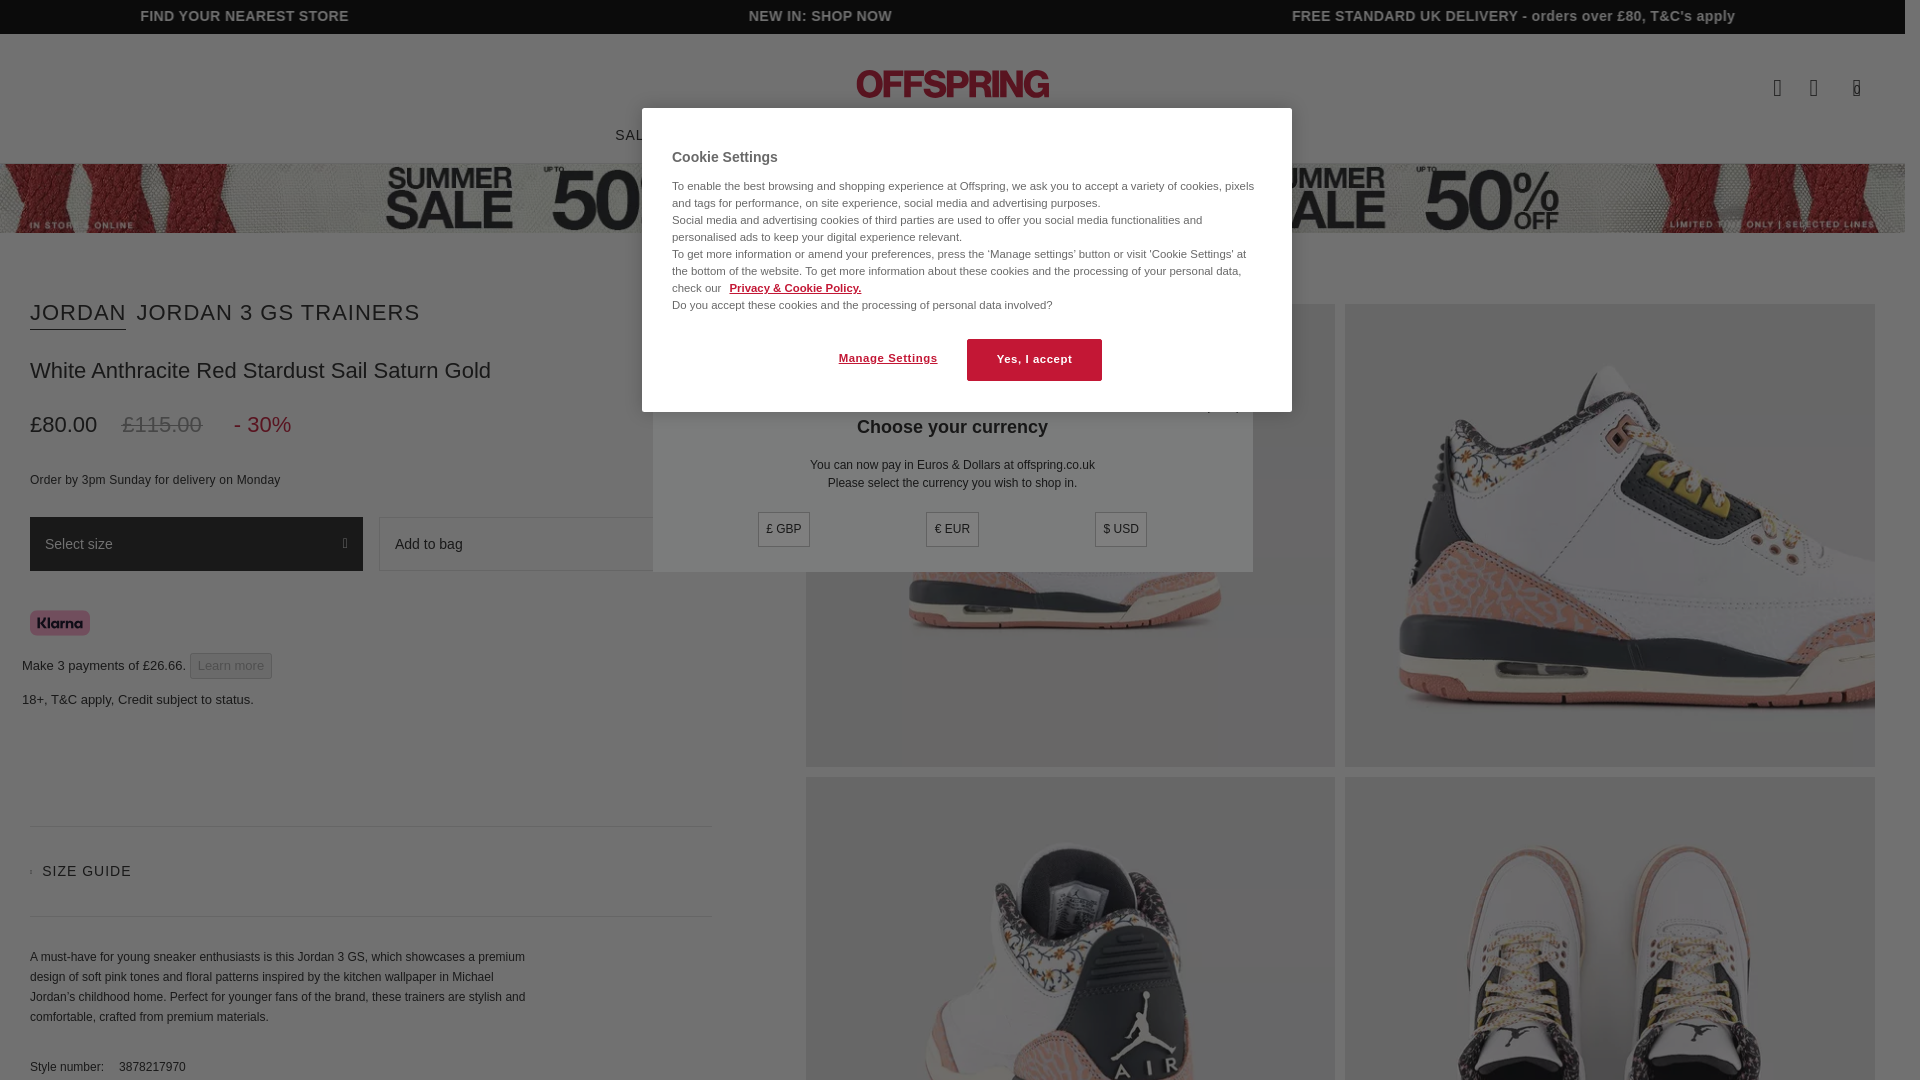  Describe the element at coordinates (1610, 928) in the screenshot. I see `JordanJordan 3 GS Trainers ` at that location.